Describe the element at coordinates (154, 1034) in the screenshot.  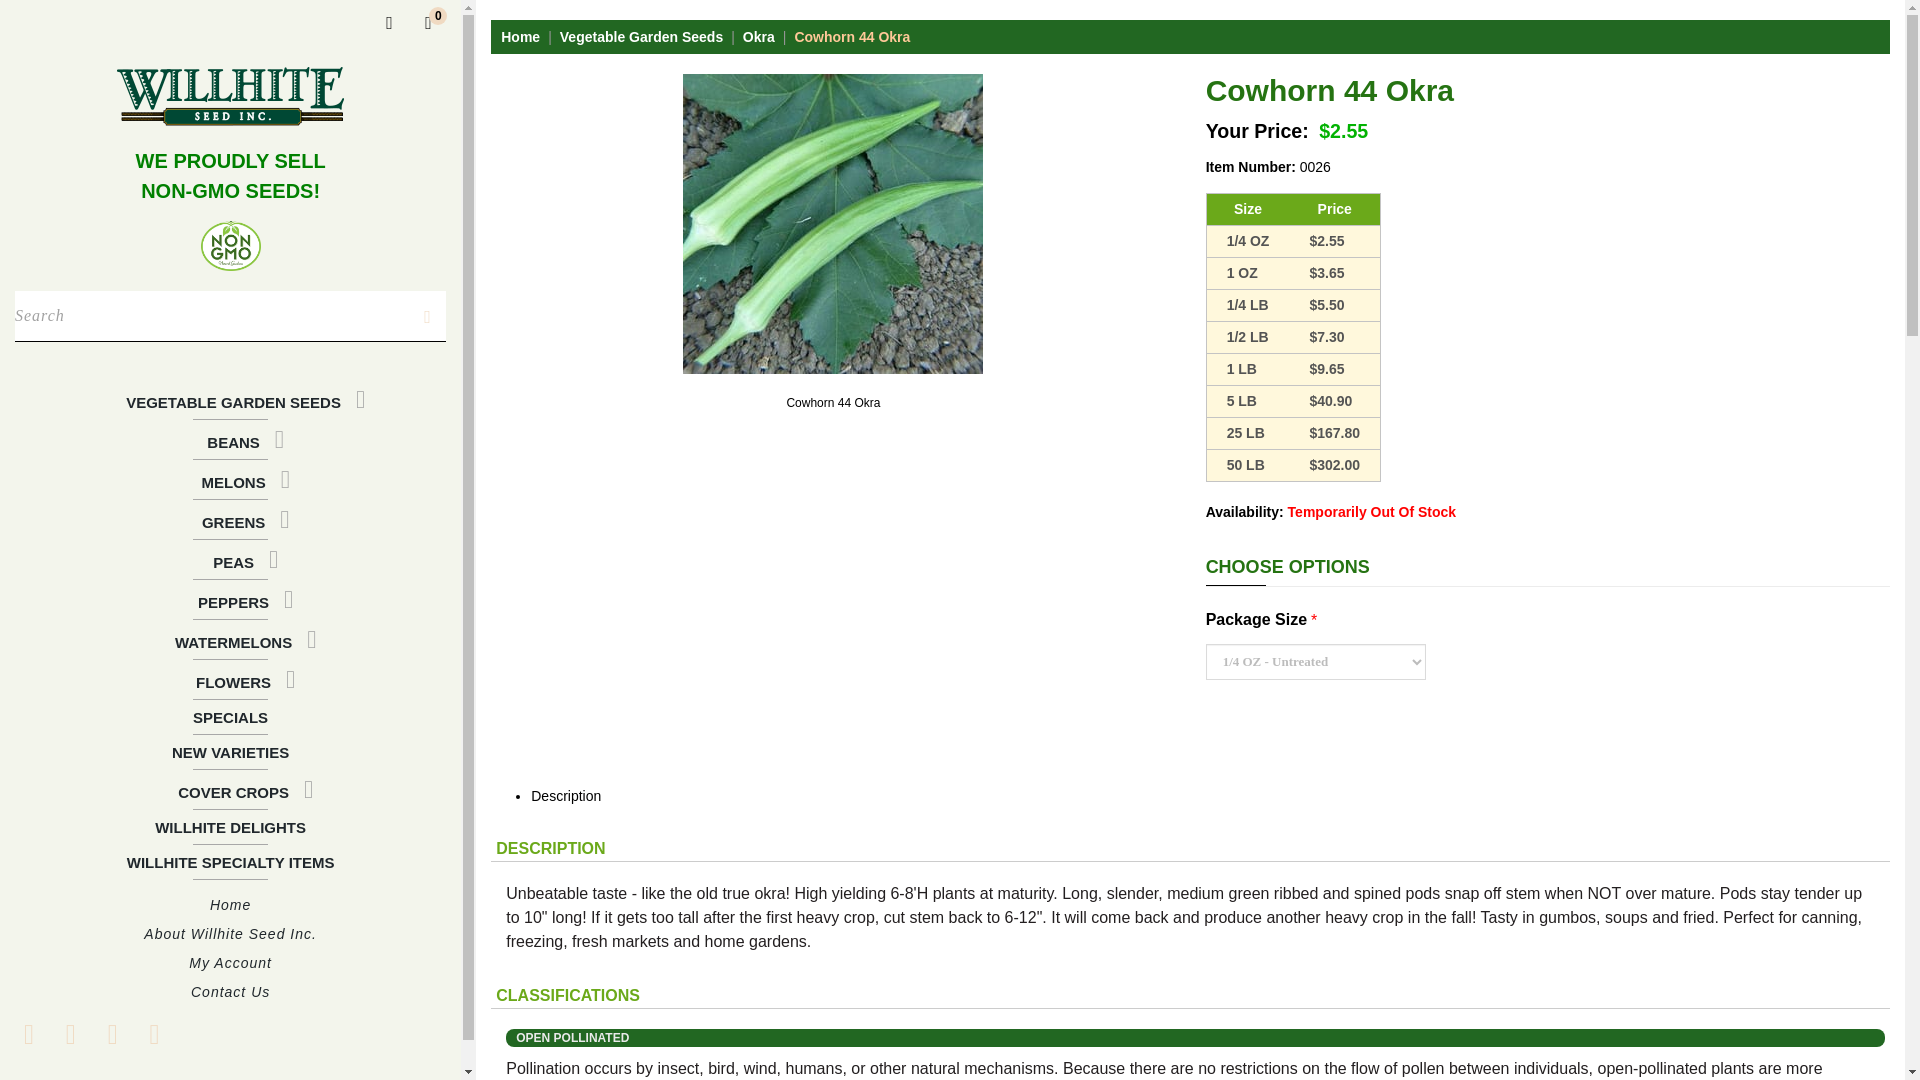
I see `Follow Us on Instagram` at that location.